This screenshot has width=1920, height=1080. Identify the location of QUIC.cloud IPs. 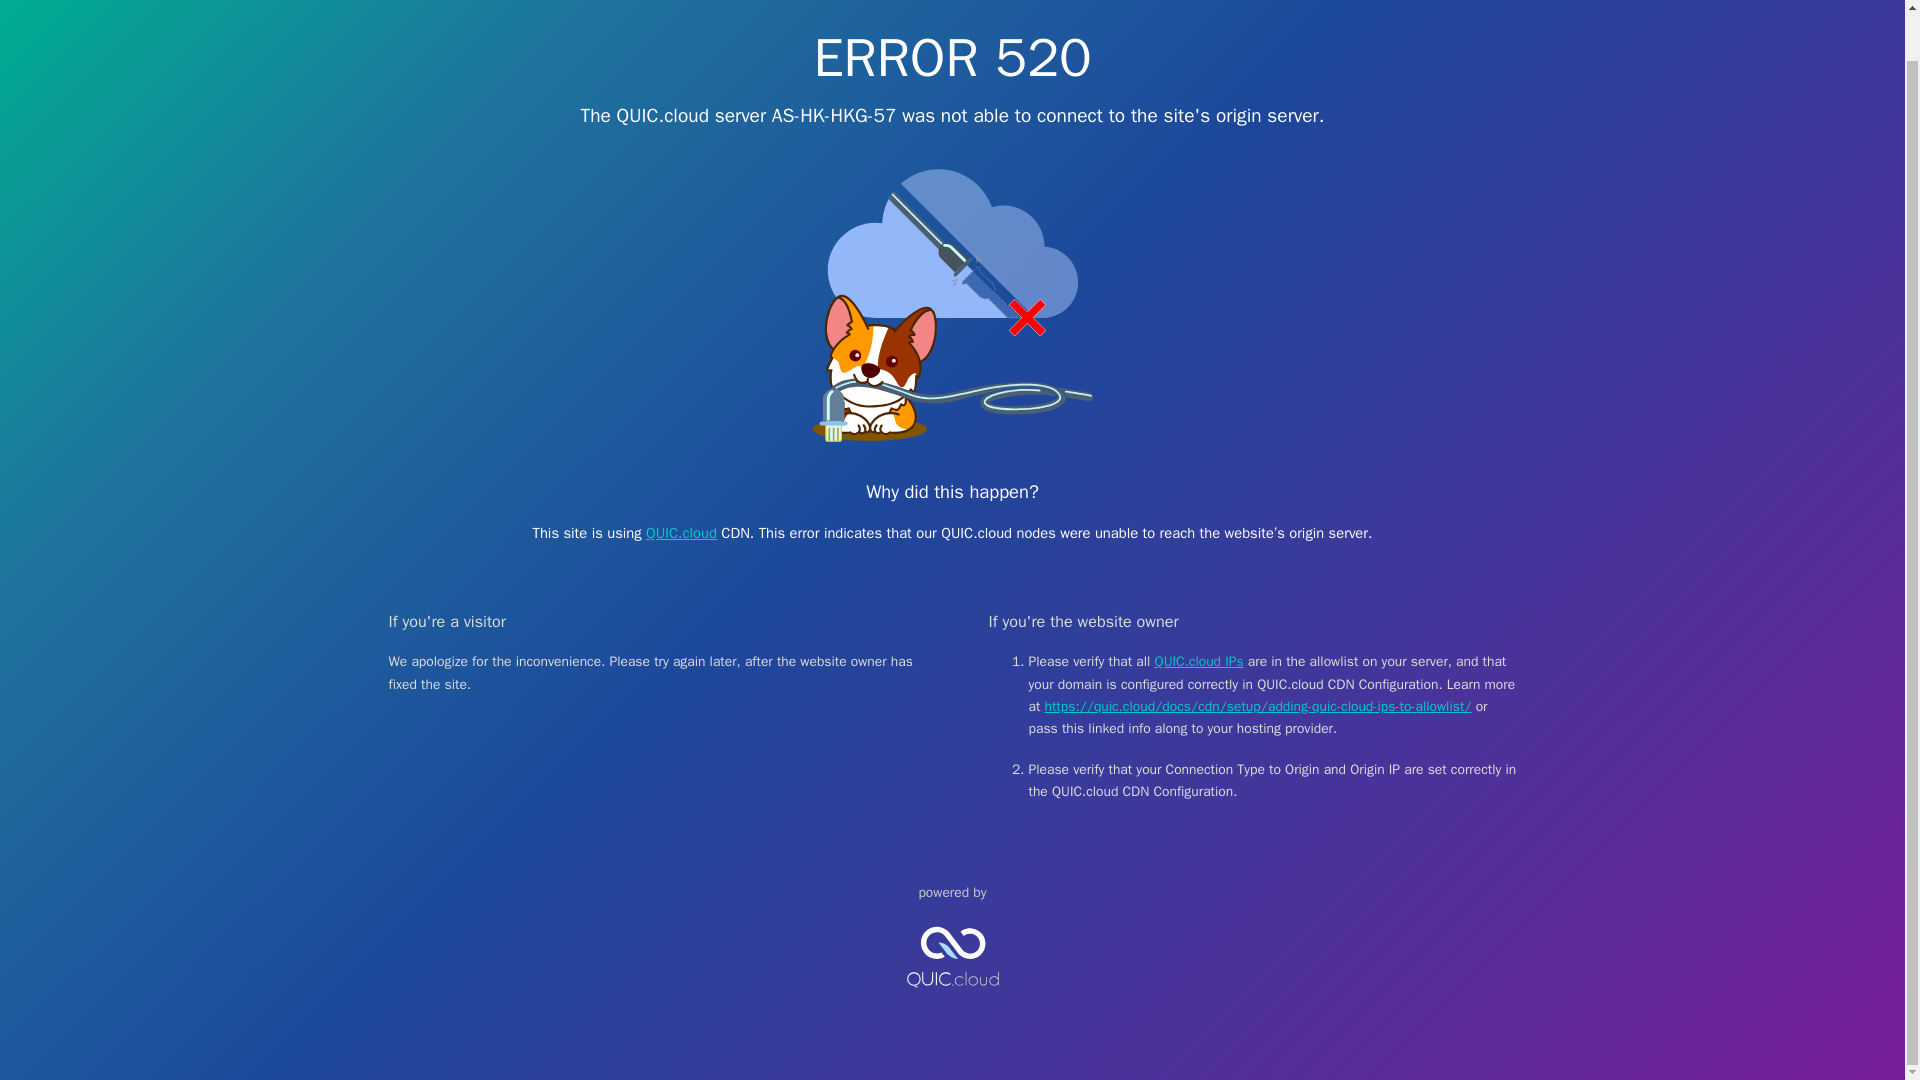
(1200, 661).